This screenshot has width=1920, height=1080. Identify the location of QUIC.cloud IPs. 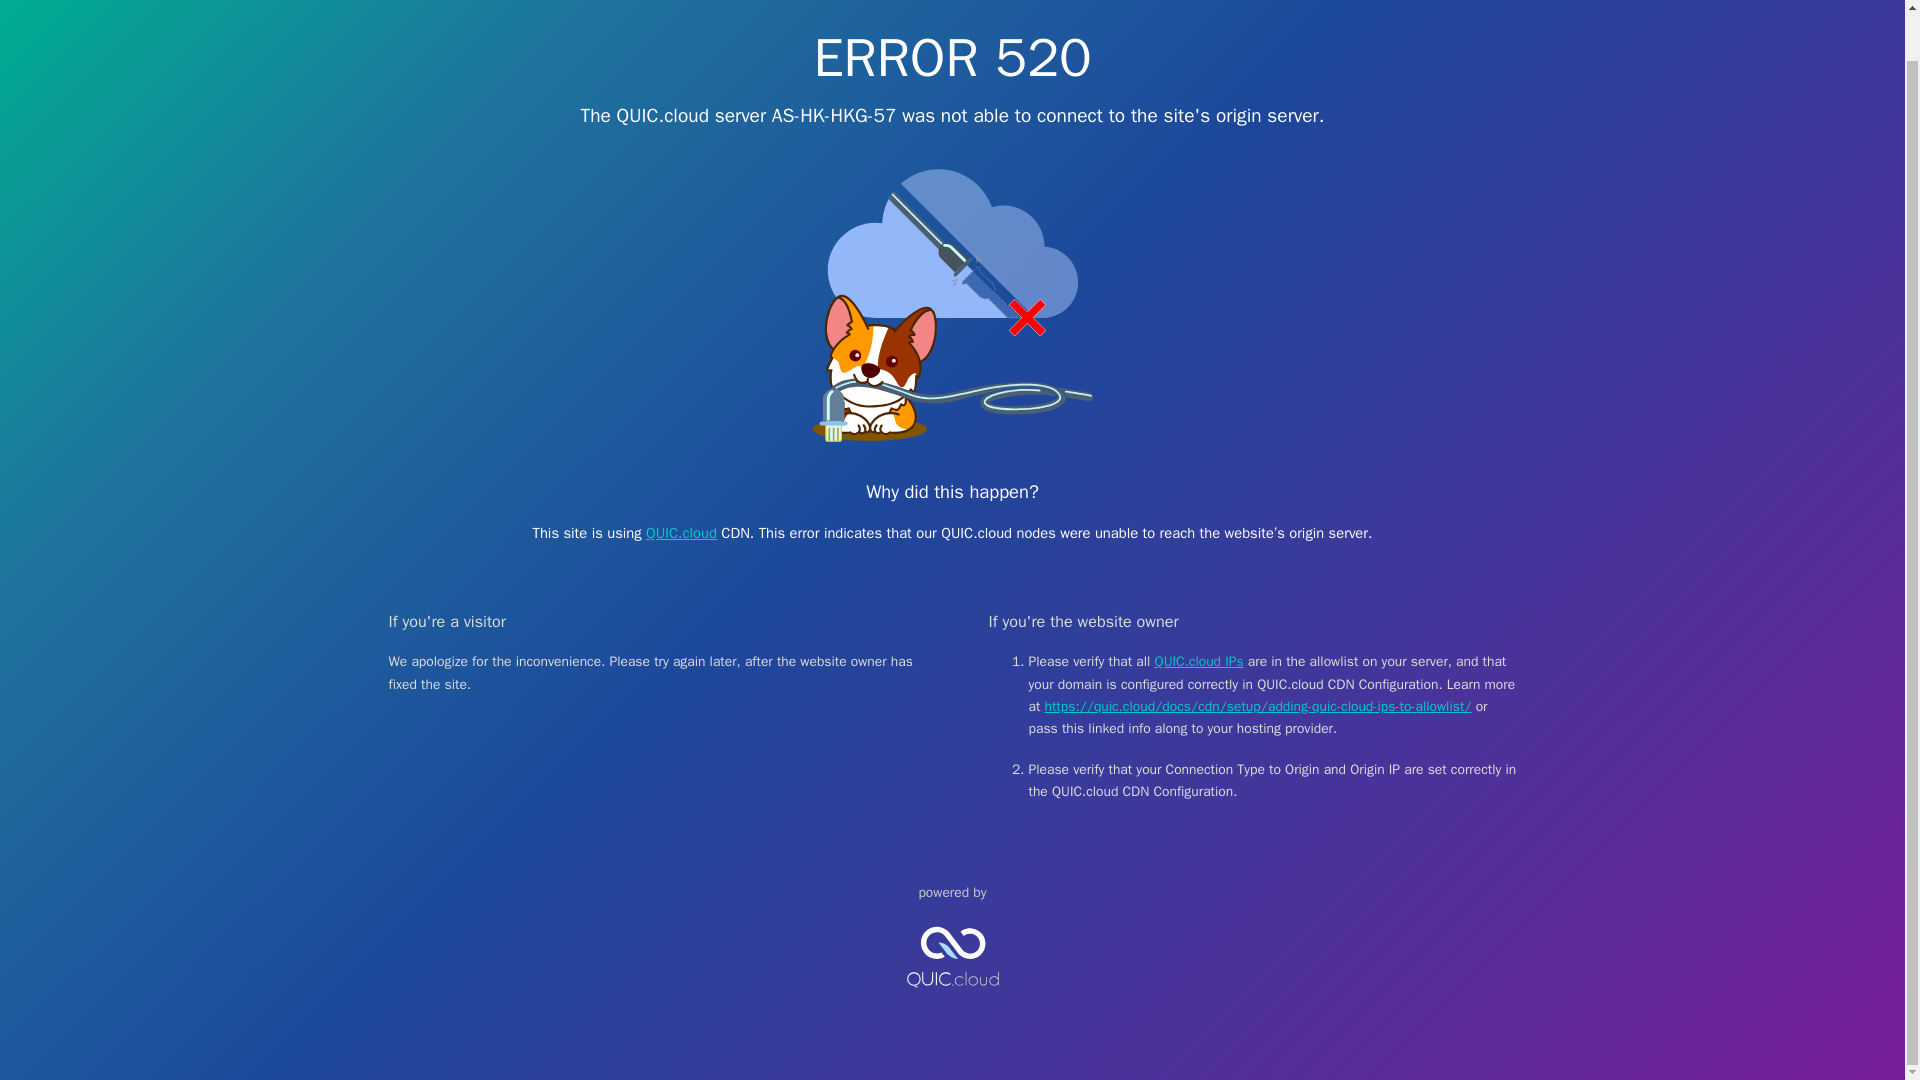
(1200, 661).